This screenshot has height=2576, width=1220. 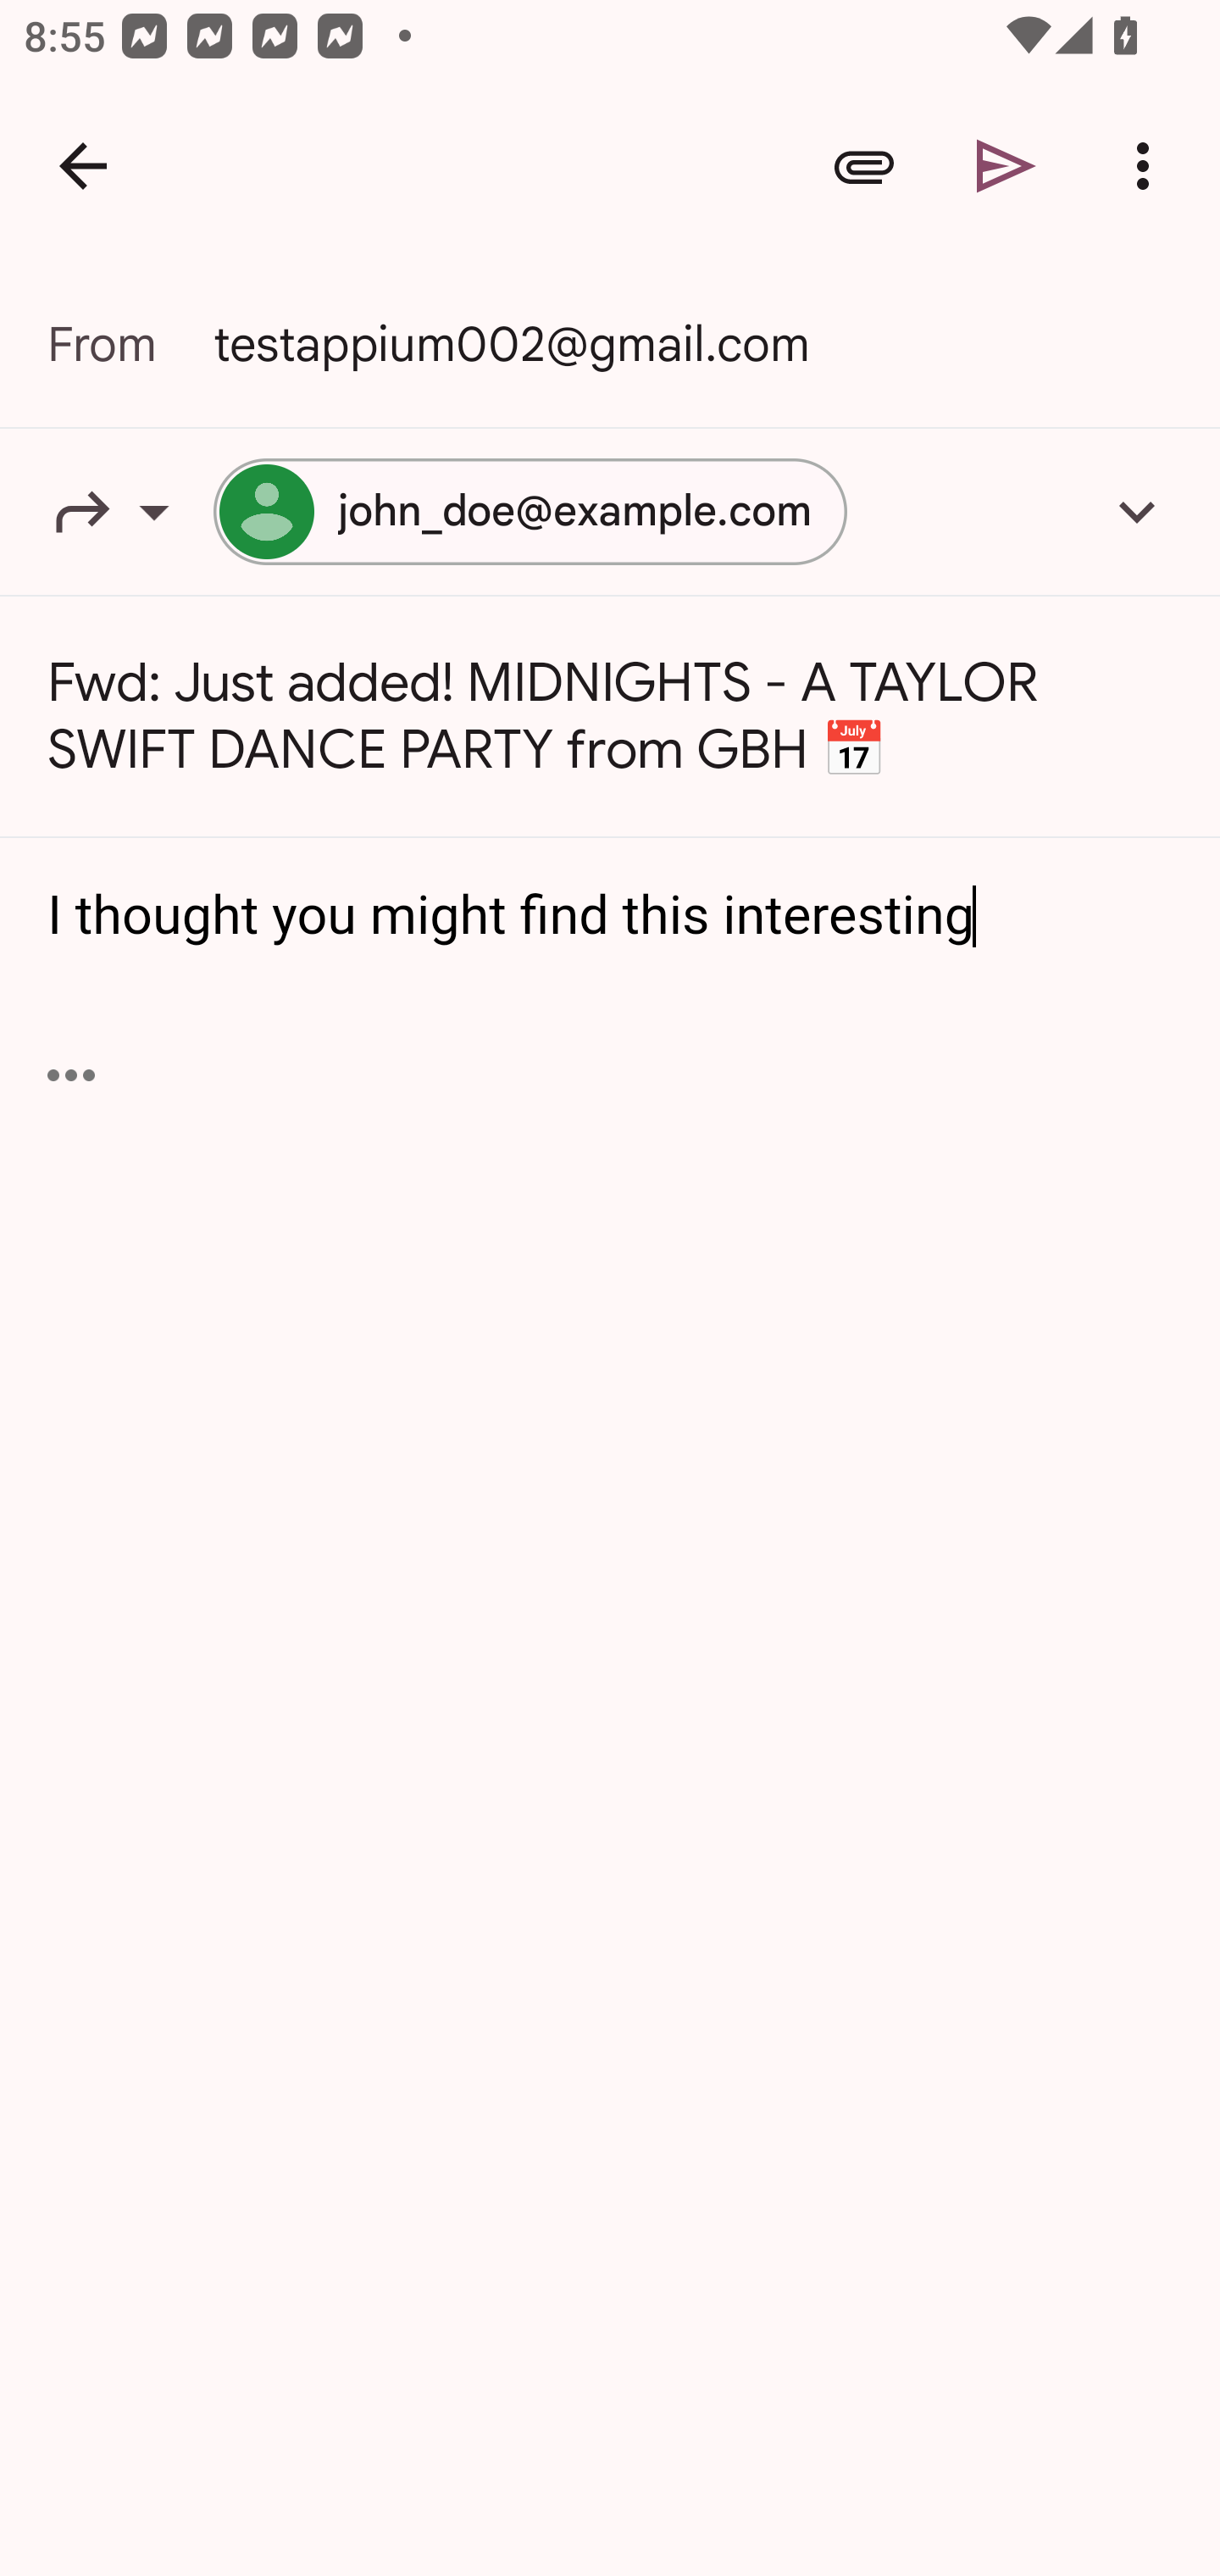 What do you see at coordinates (612, 917) in the screenshot?
I see `I thought you might find this interesting` at bounding box center [612, 917].